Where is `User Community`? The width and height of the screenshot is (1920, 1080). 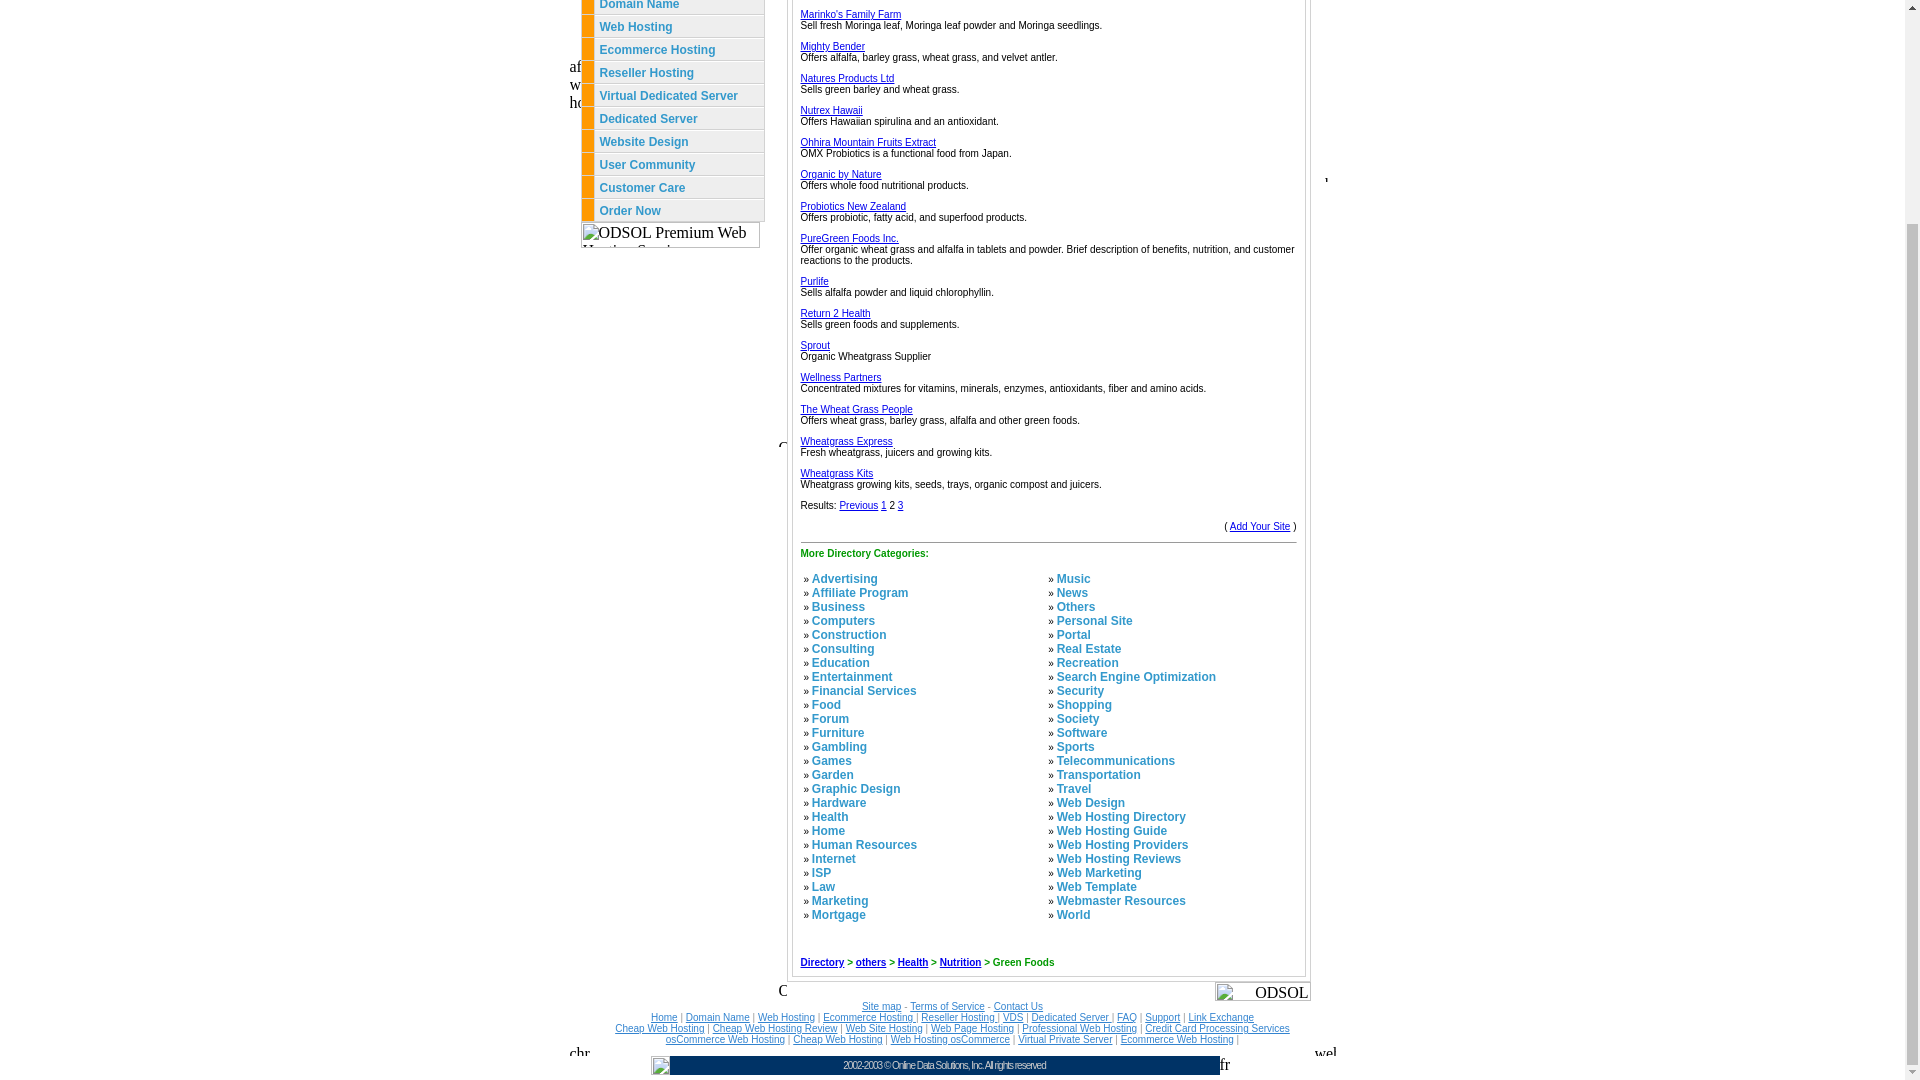 User Community is located at coordinates (647, 164).